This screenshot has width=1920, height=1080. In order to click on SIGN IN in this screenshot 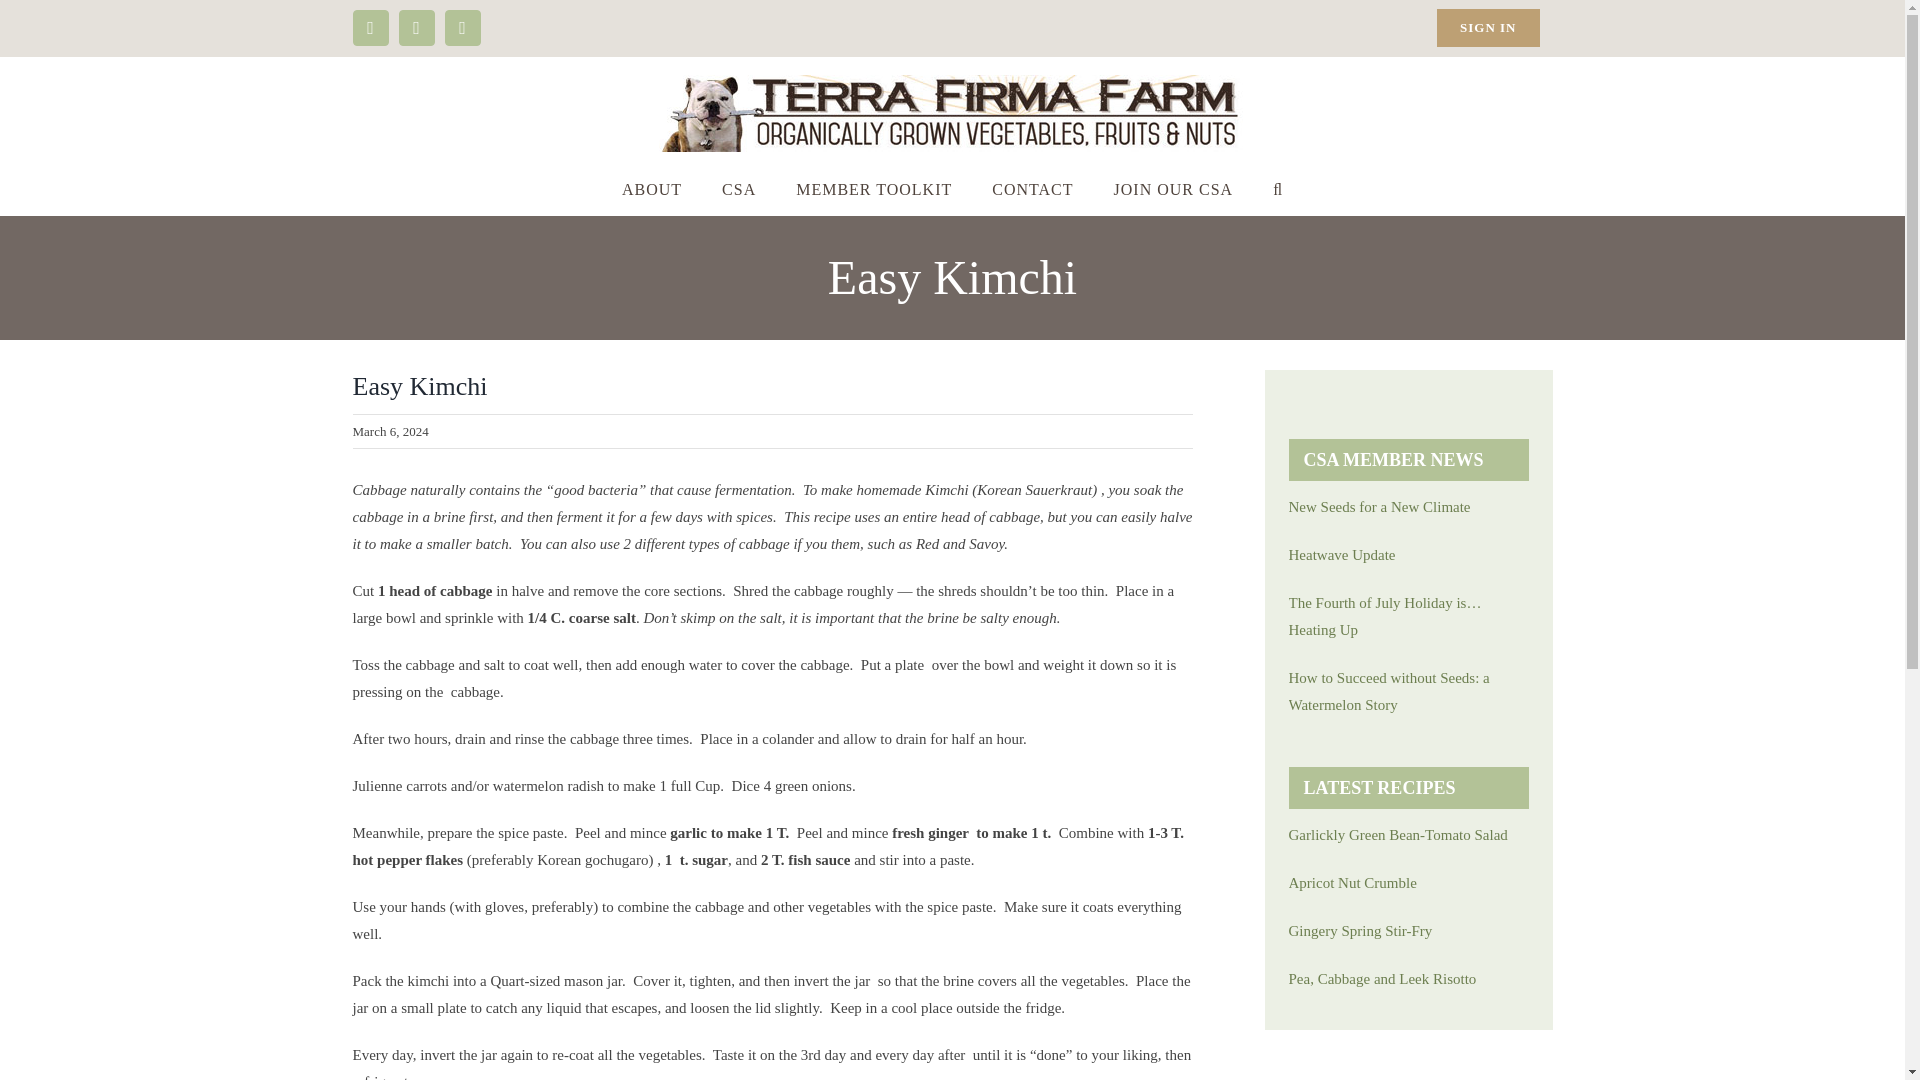, I will do `click(1488, 28)`.